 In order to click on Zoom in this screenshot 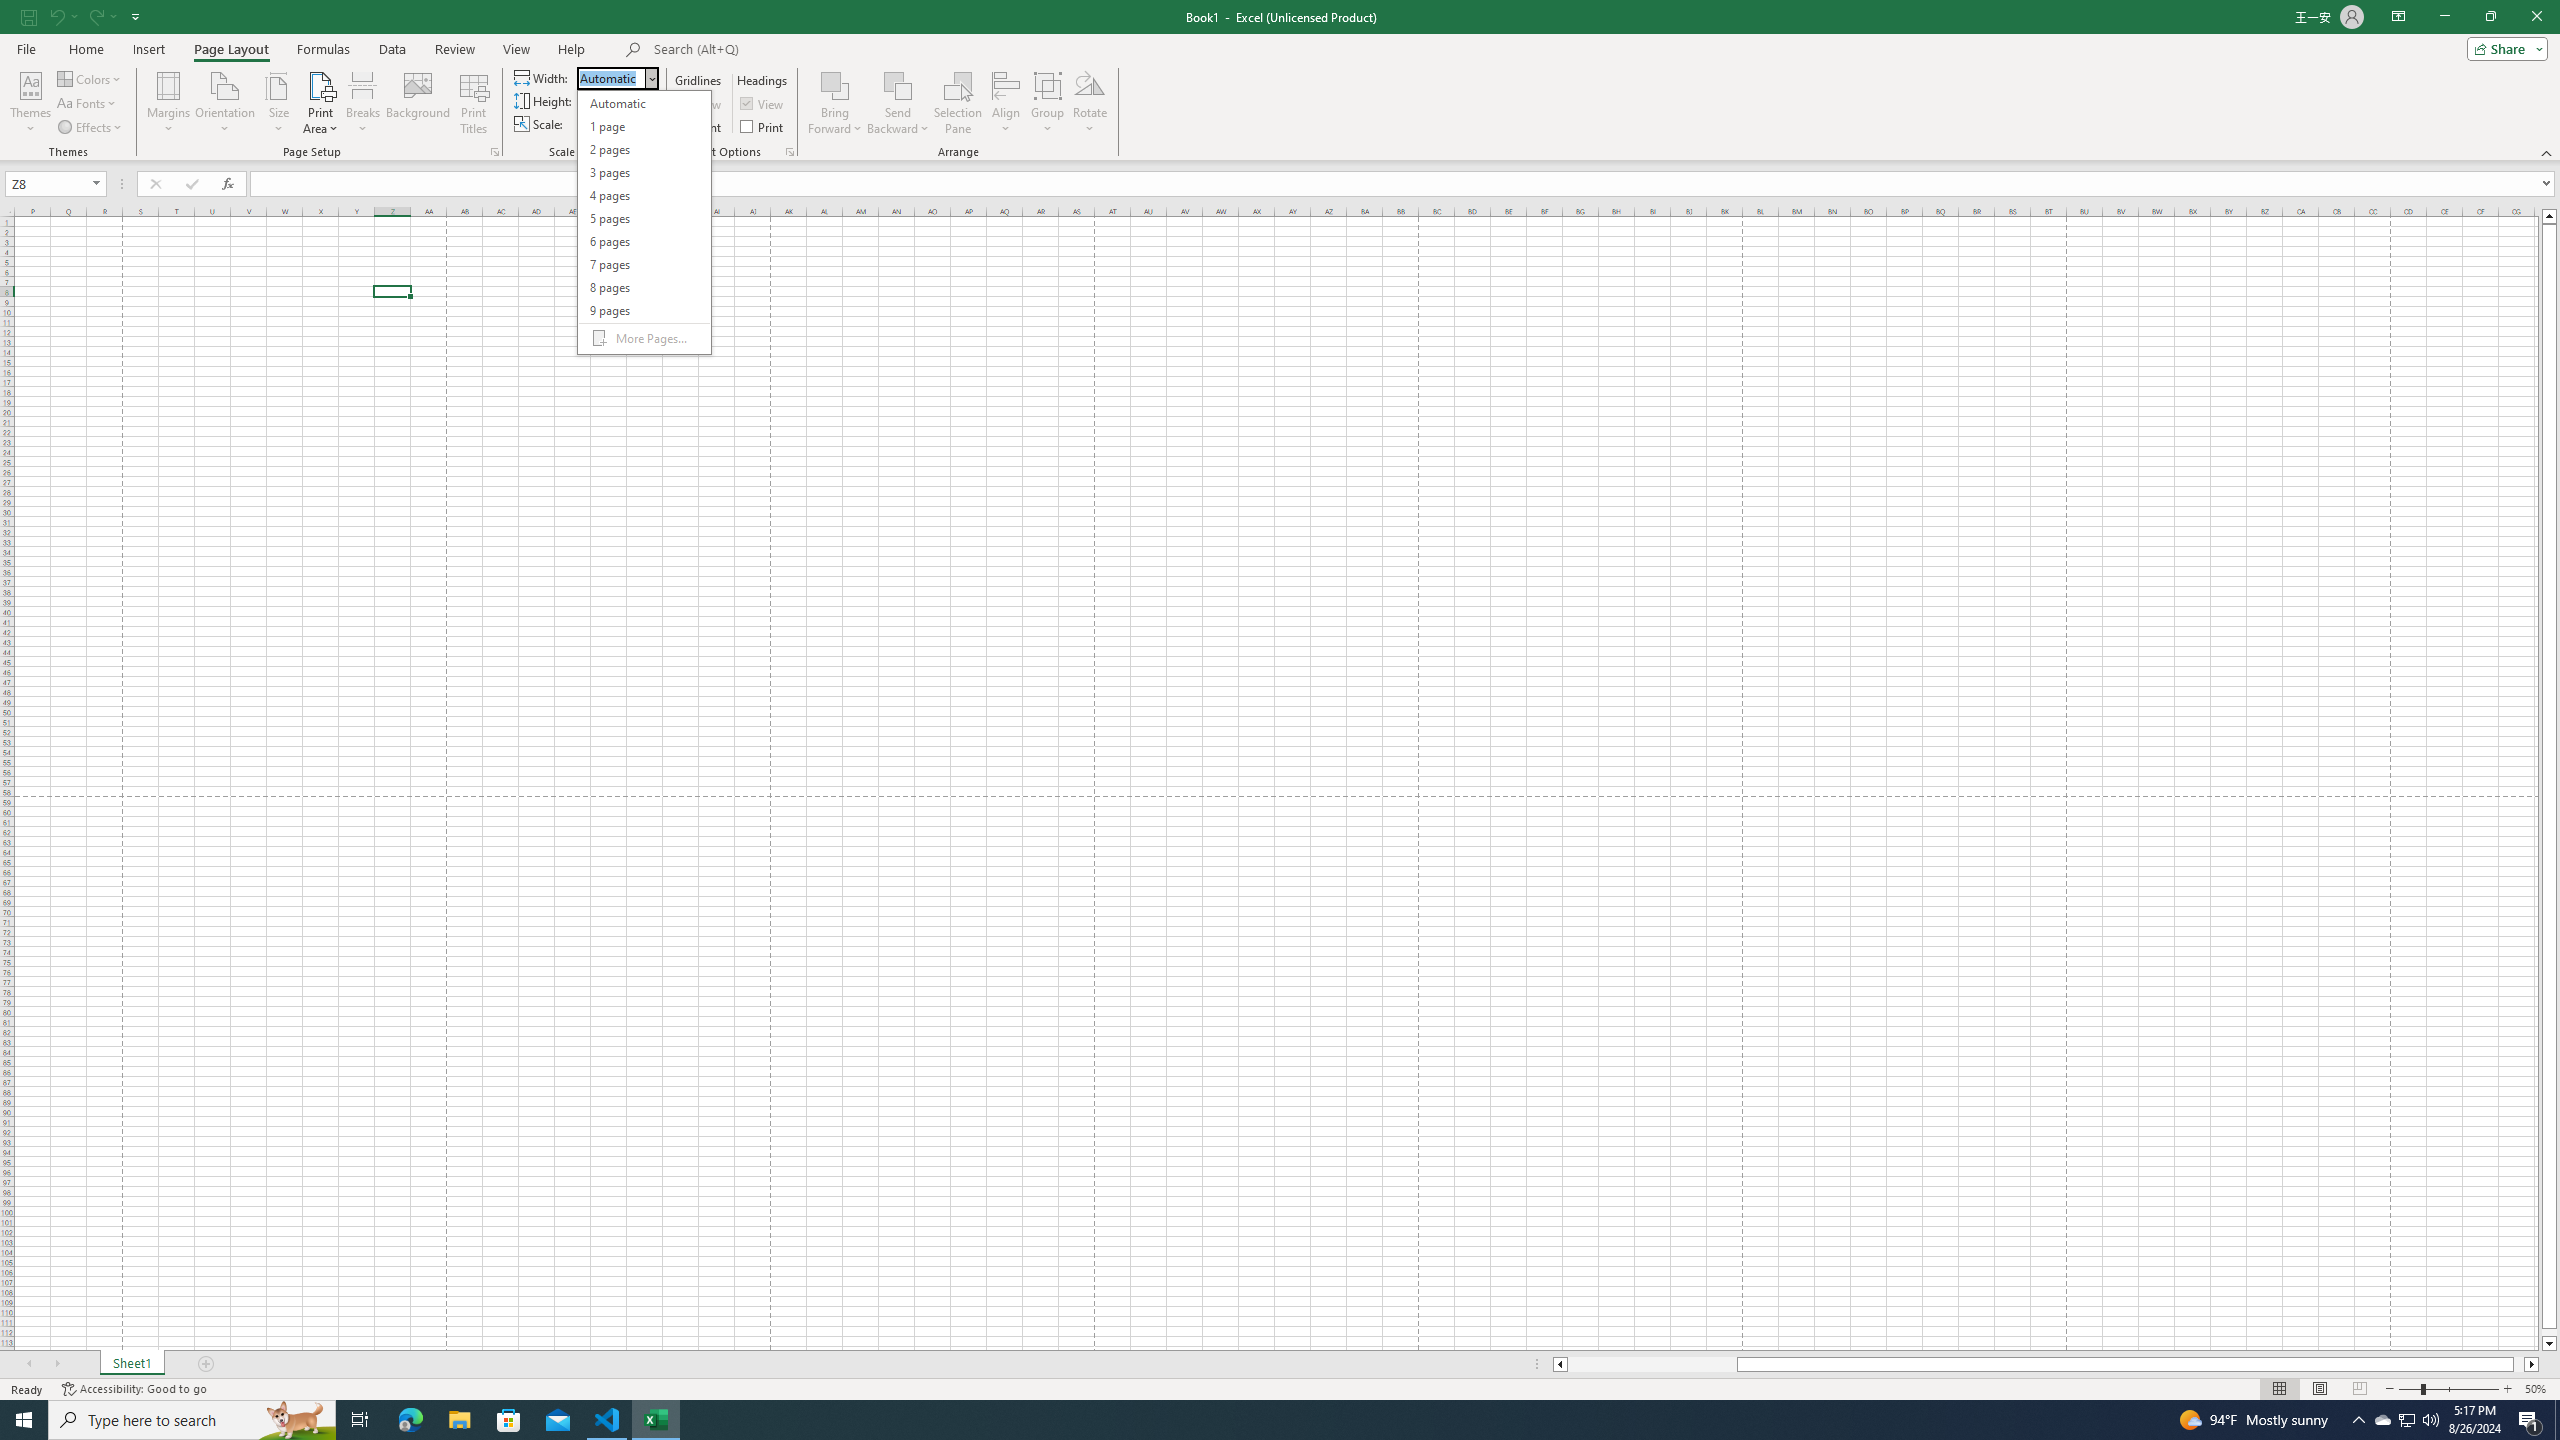, I will do `click(2448, 1389)`.